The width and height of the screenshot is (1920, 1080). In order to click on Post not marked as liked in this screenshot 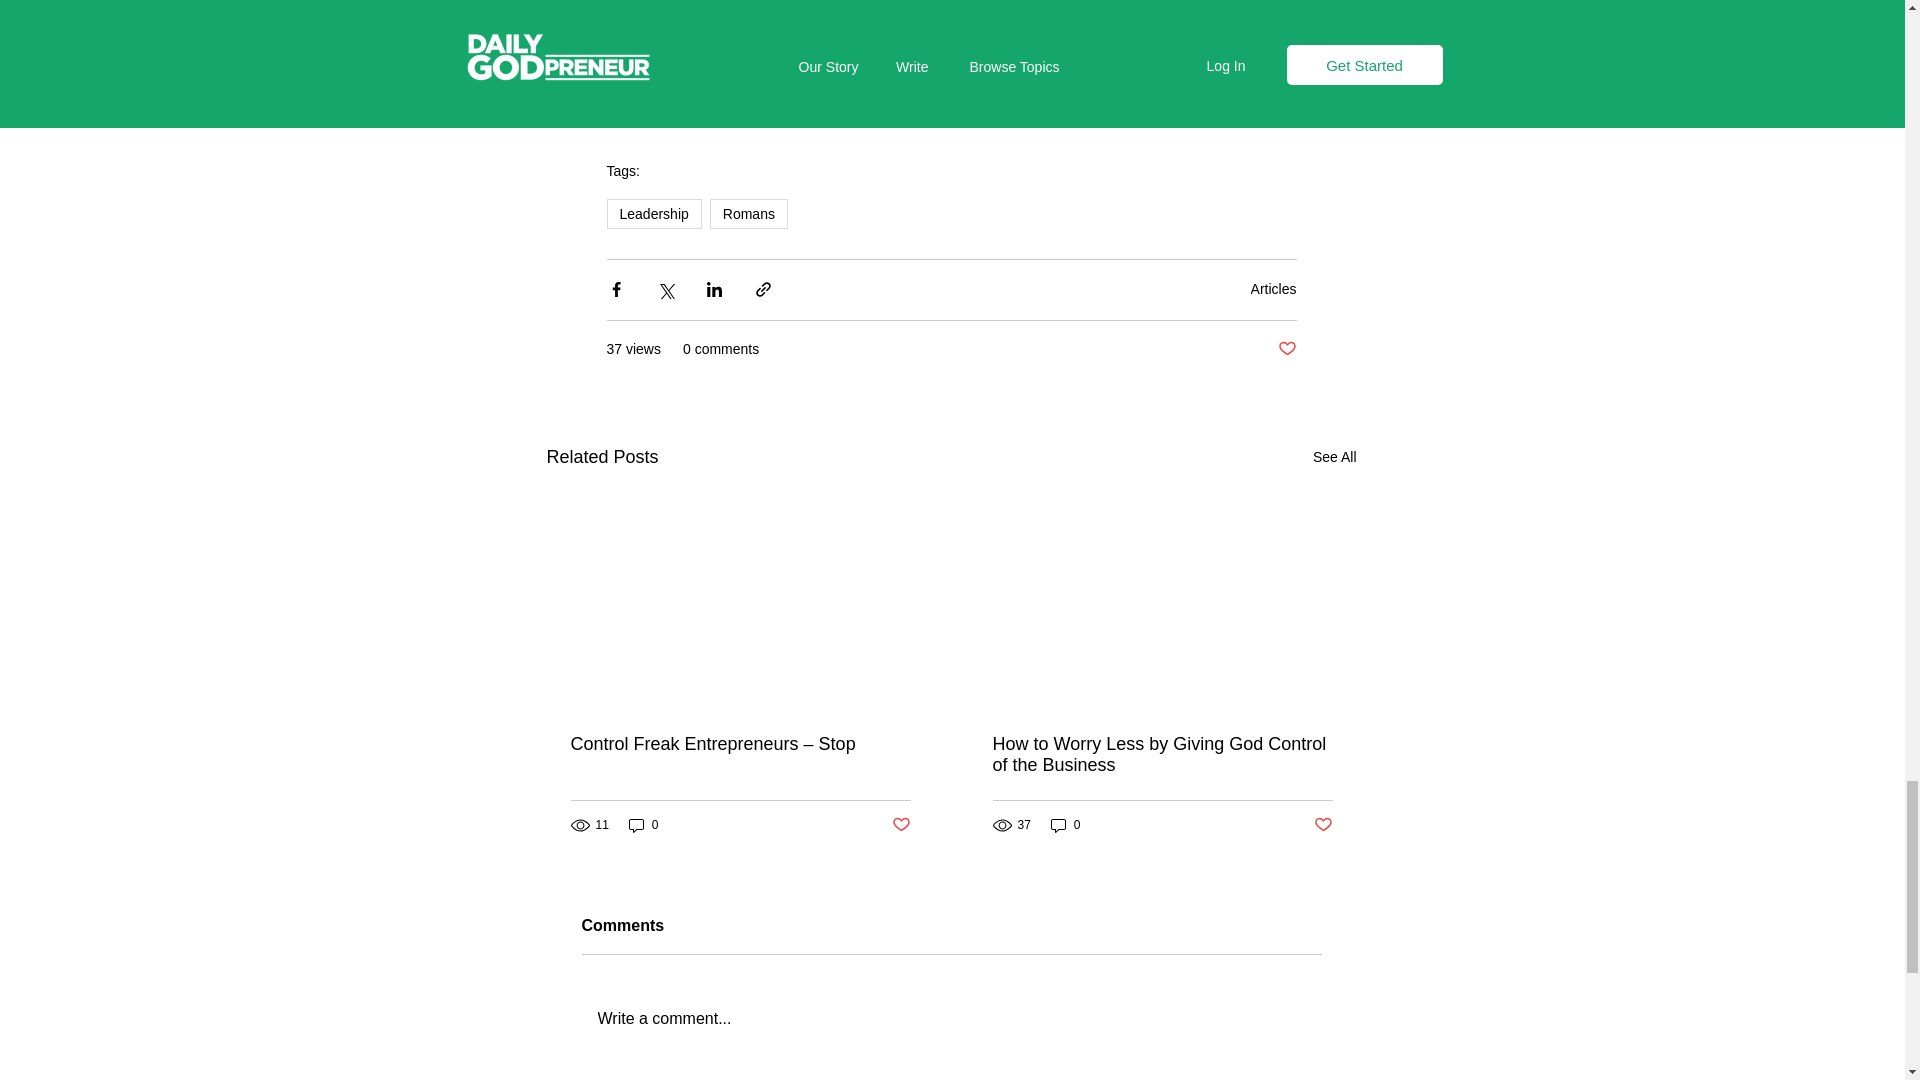, I will do `click(1288, 349)`.